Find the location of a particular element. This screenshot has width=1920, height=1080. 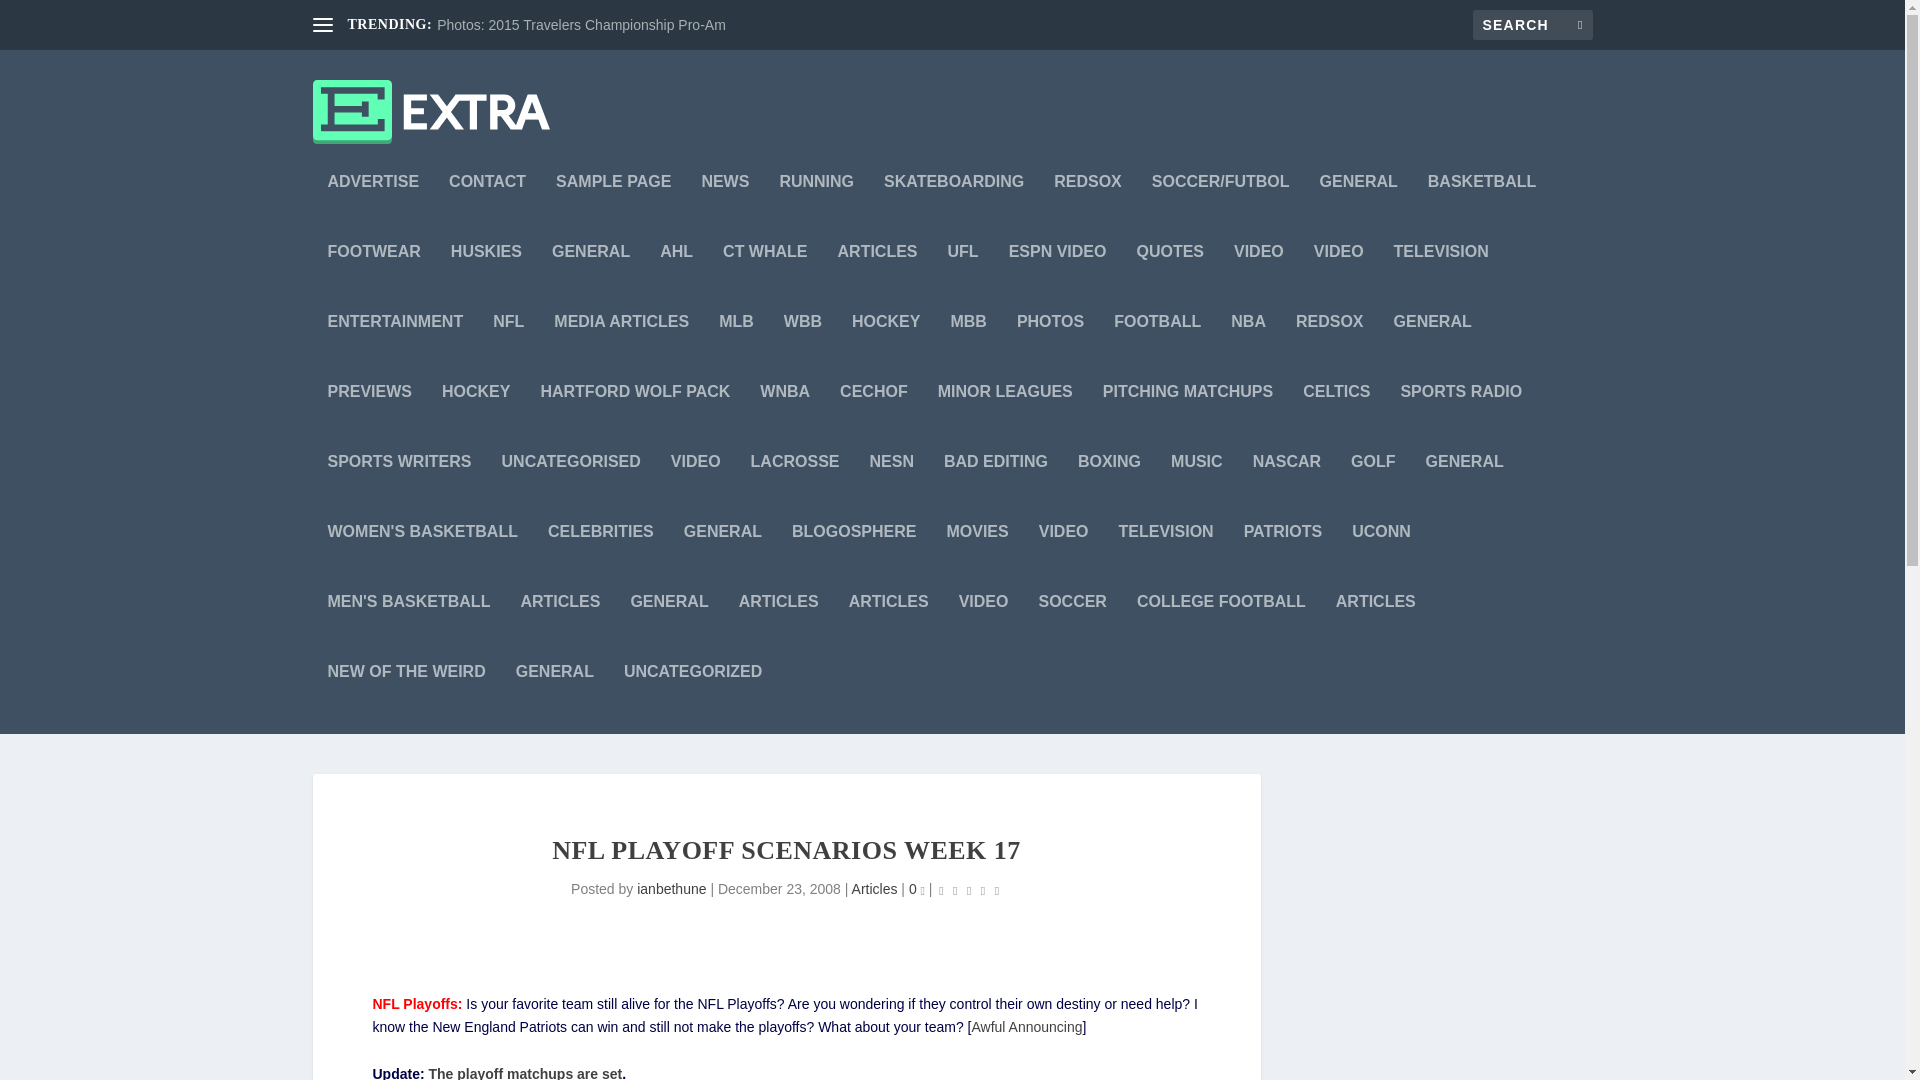

ESPN VIDEO is located at coordinates (1058, 279).